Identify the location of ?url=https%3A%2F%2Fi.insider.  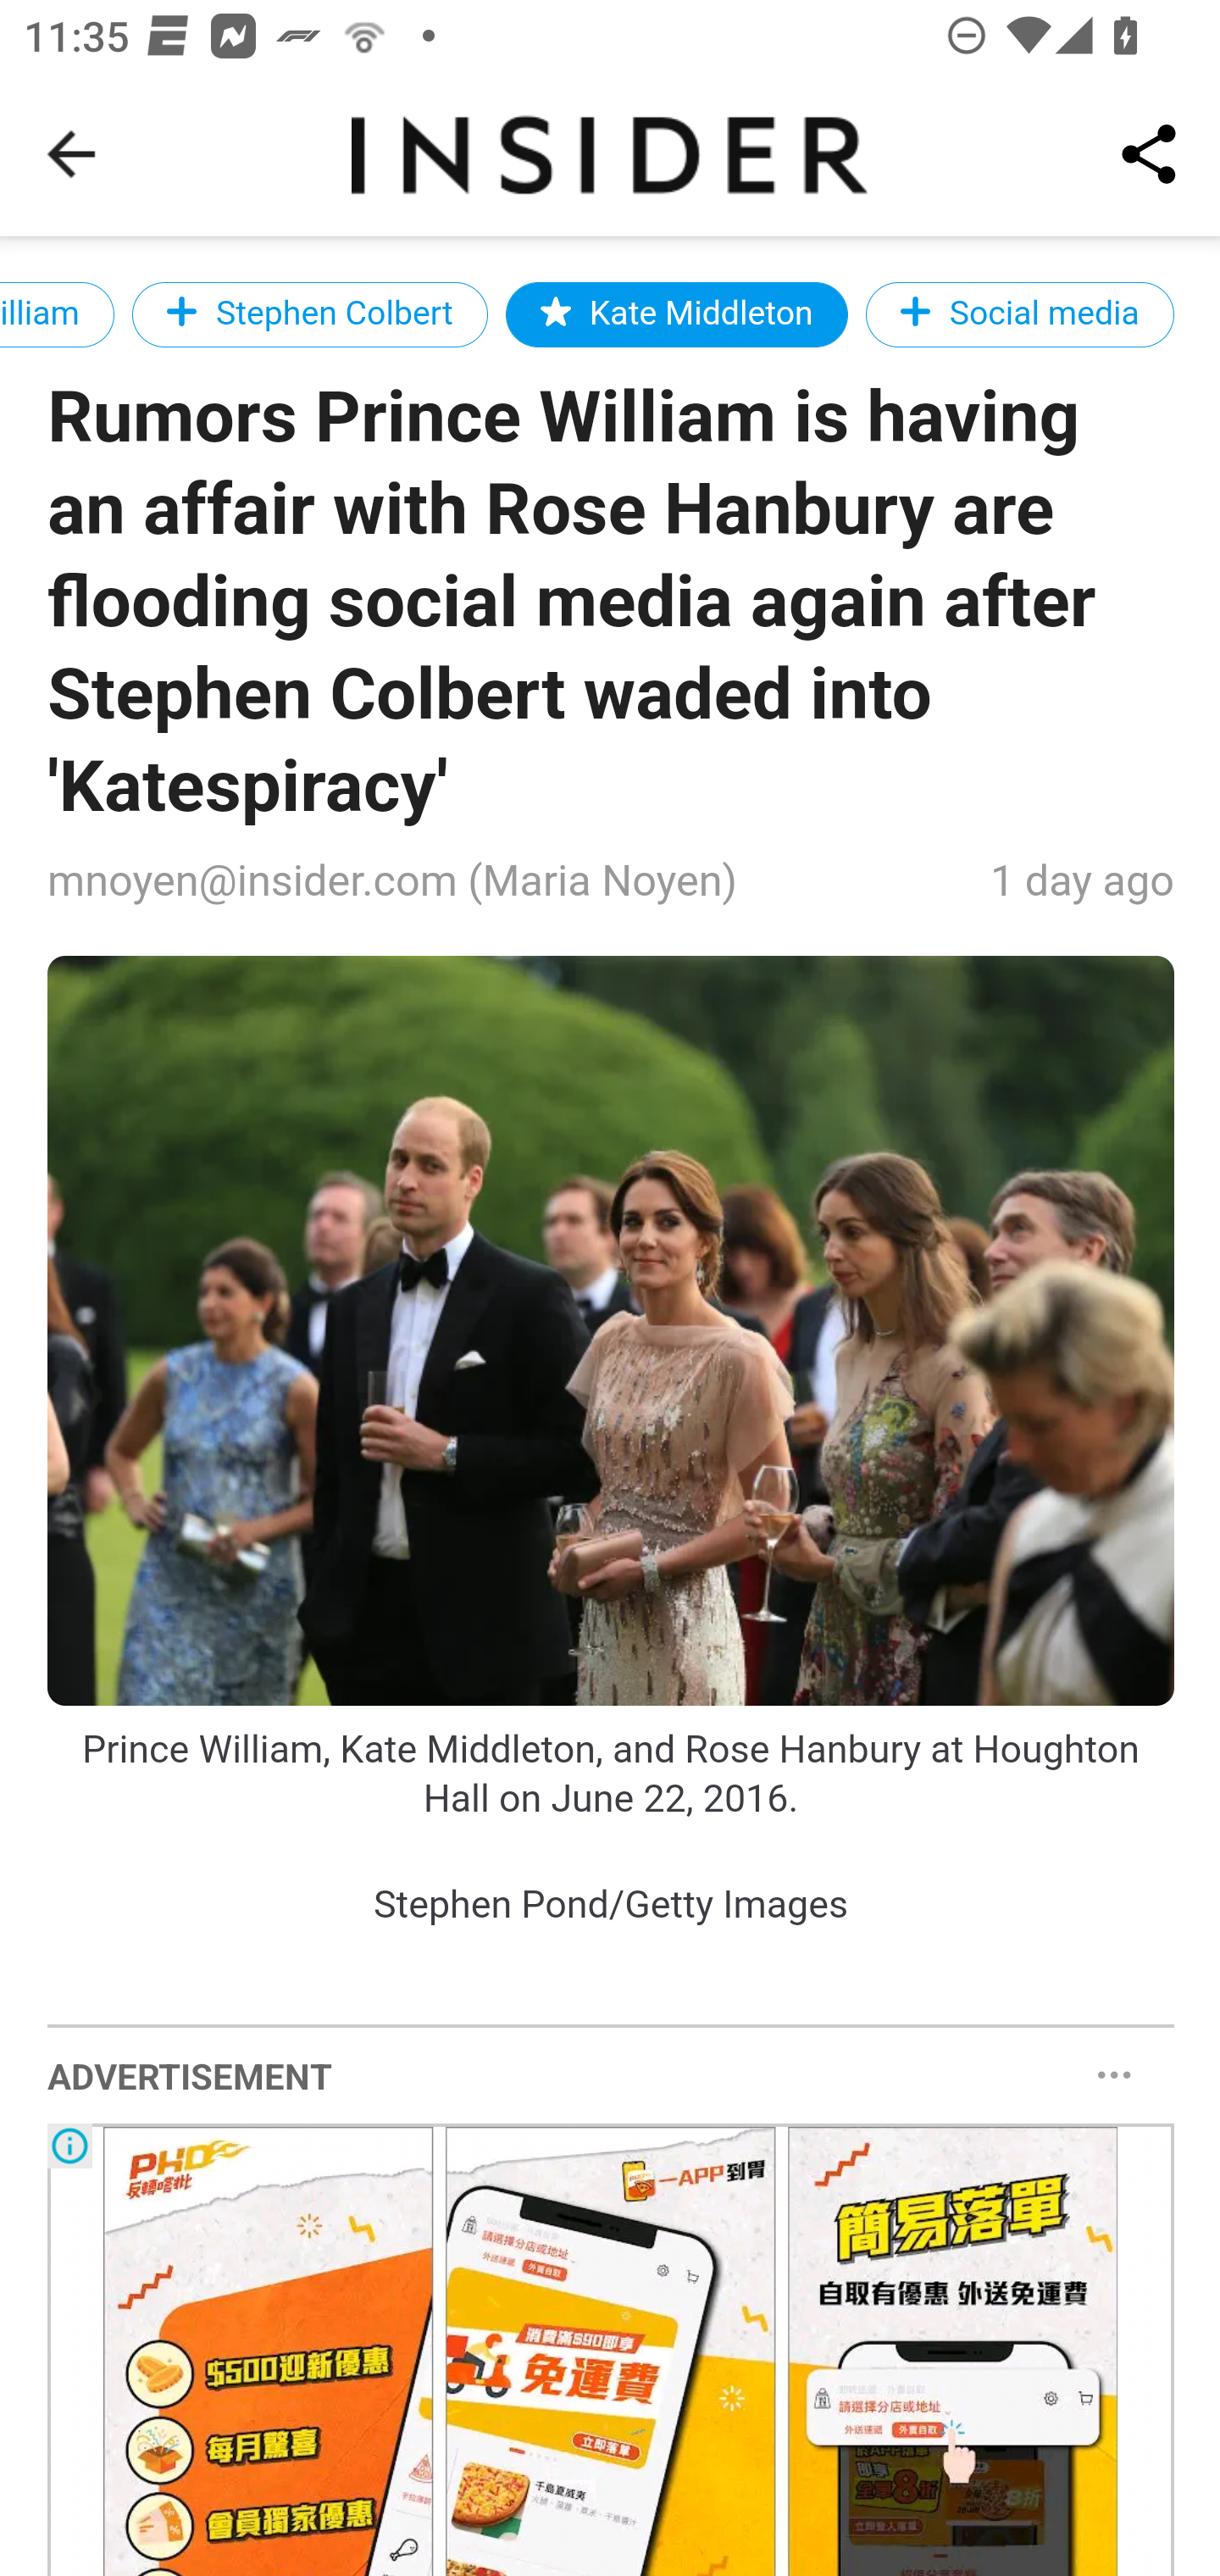
(612, 1331).